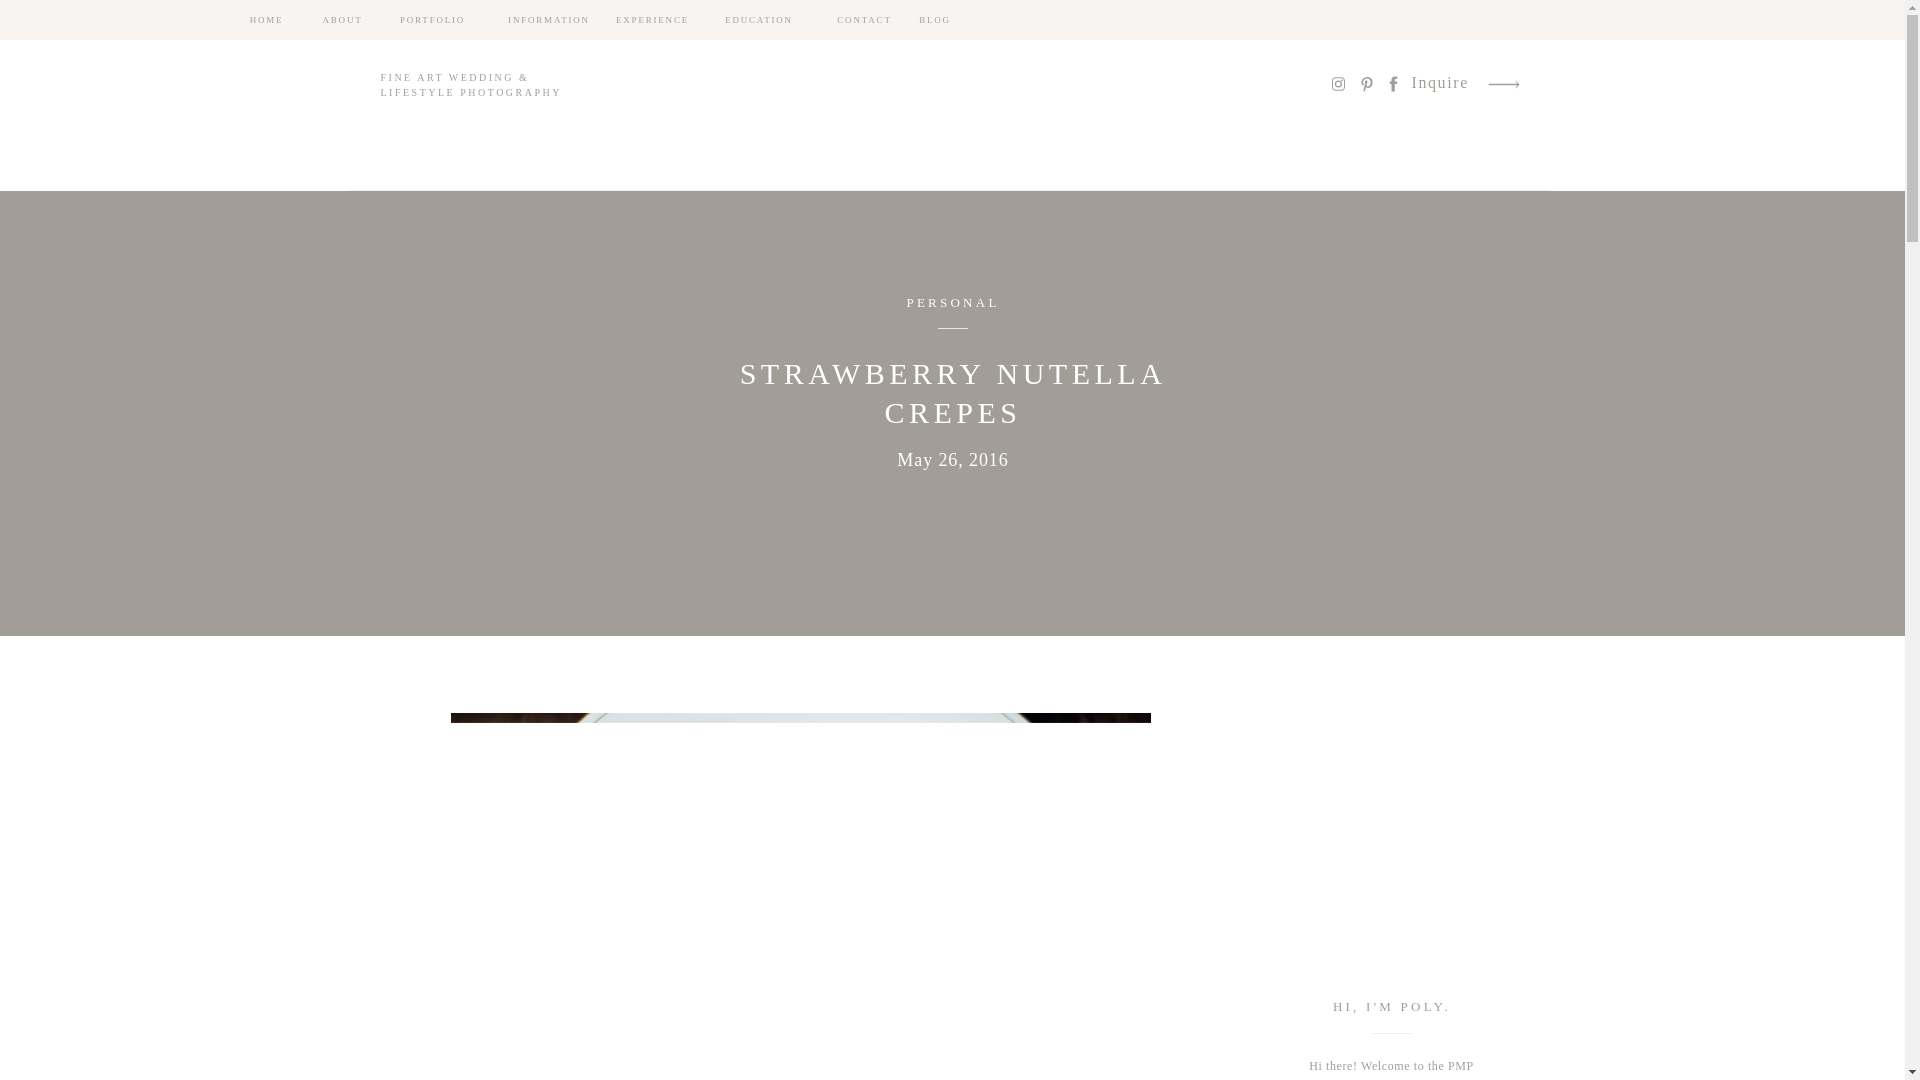 Image resolution: width=1920 pixels, height=1080 pixels. Describe the element at coordinates (864, 20) in the screenshot. I see `CONTACT` at that location.